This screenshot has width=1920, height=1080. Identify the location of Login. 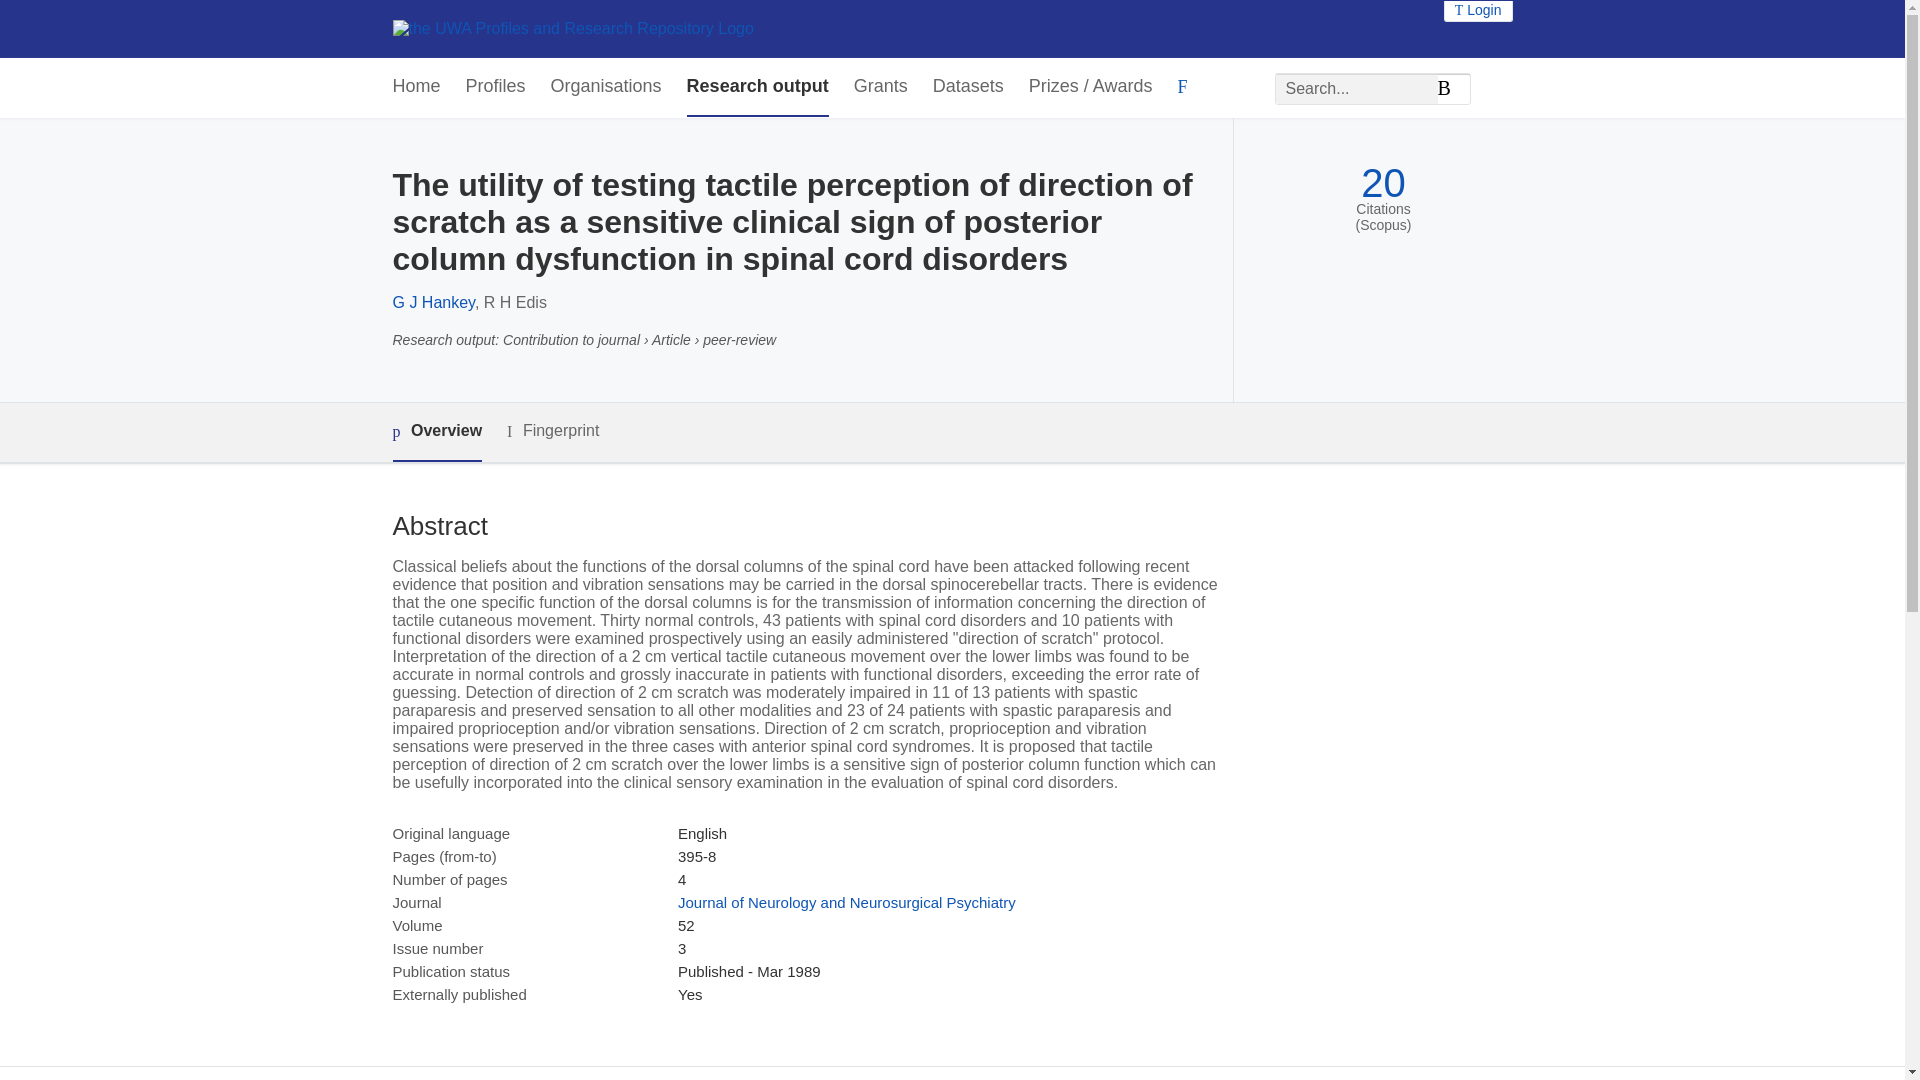
(1478, 10).